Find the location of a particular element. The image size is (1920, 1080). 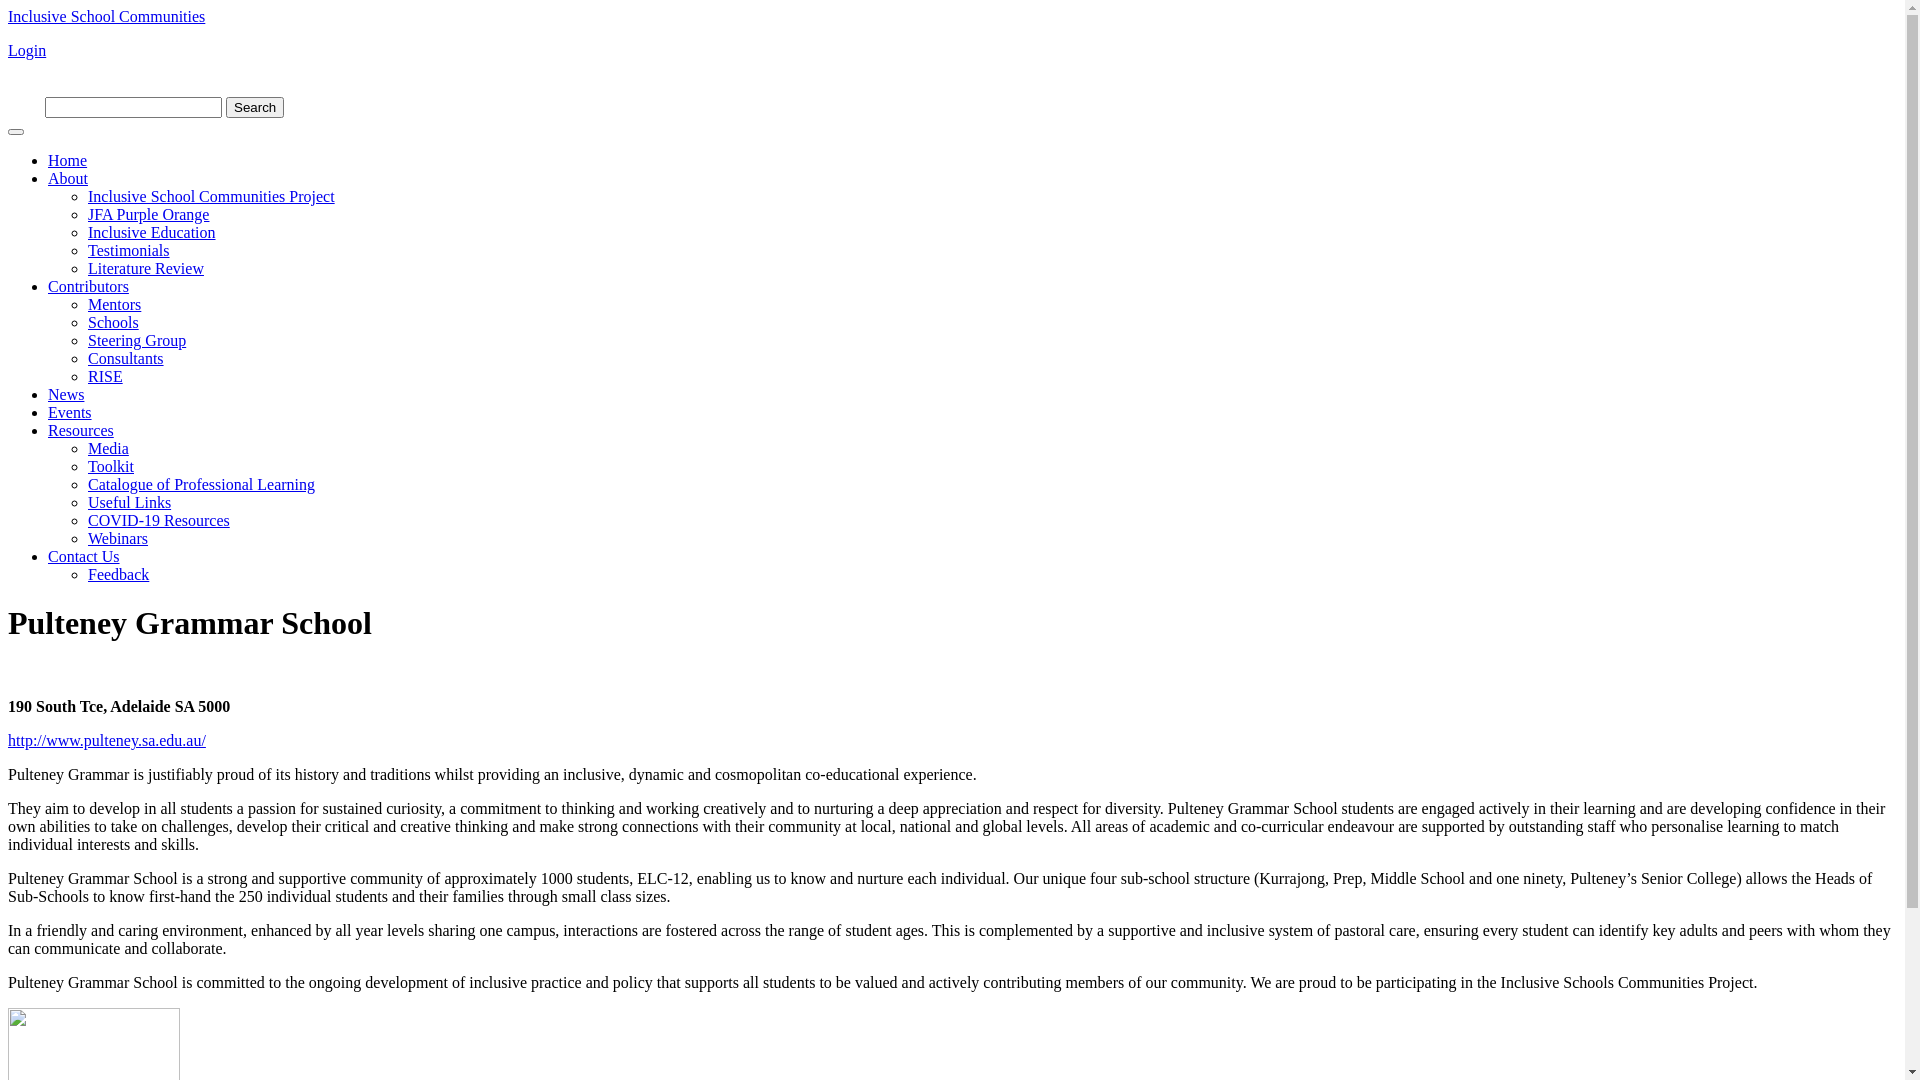

Contact Us is located at coordinates (84, 556).